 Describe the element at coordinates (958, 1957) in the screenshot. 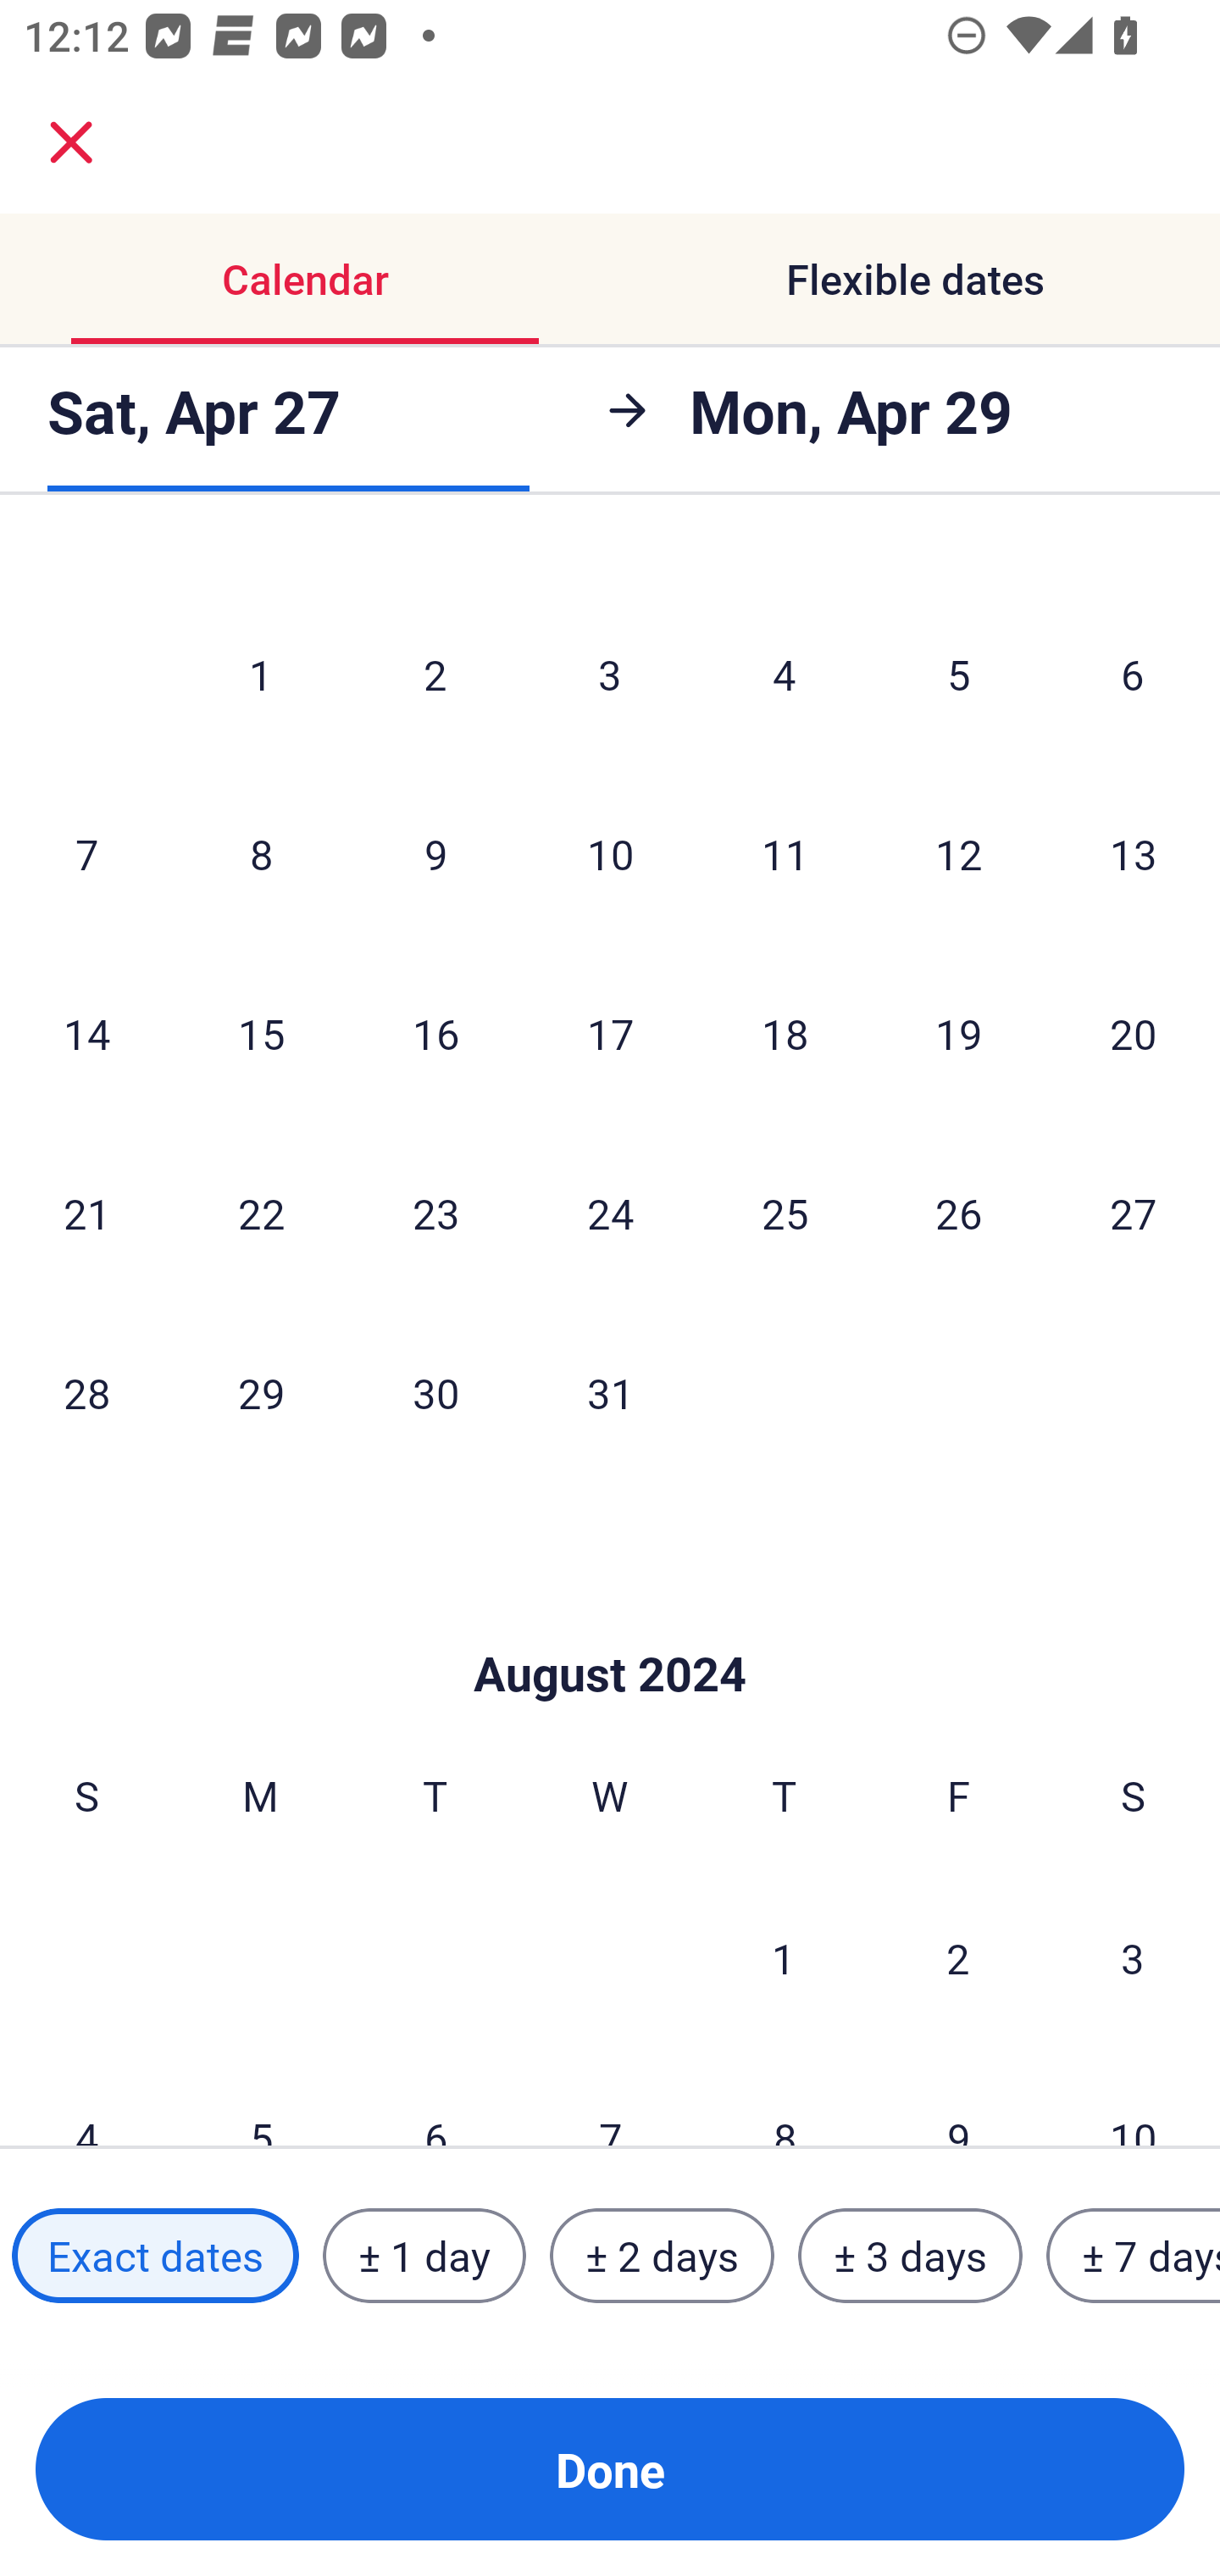

I see `2 Friday, August 2, 2024` at that location.